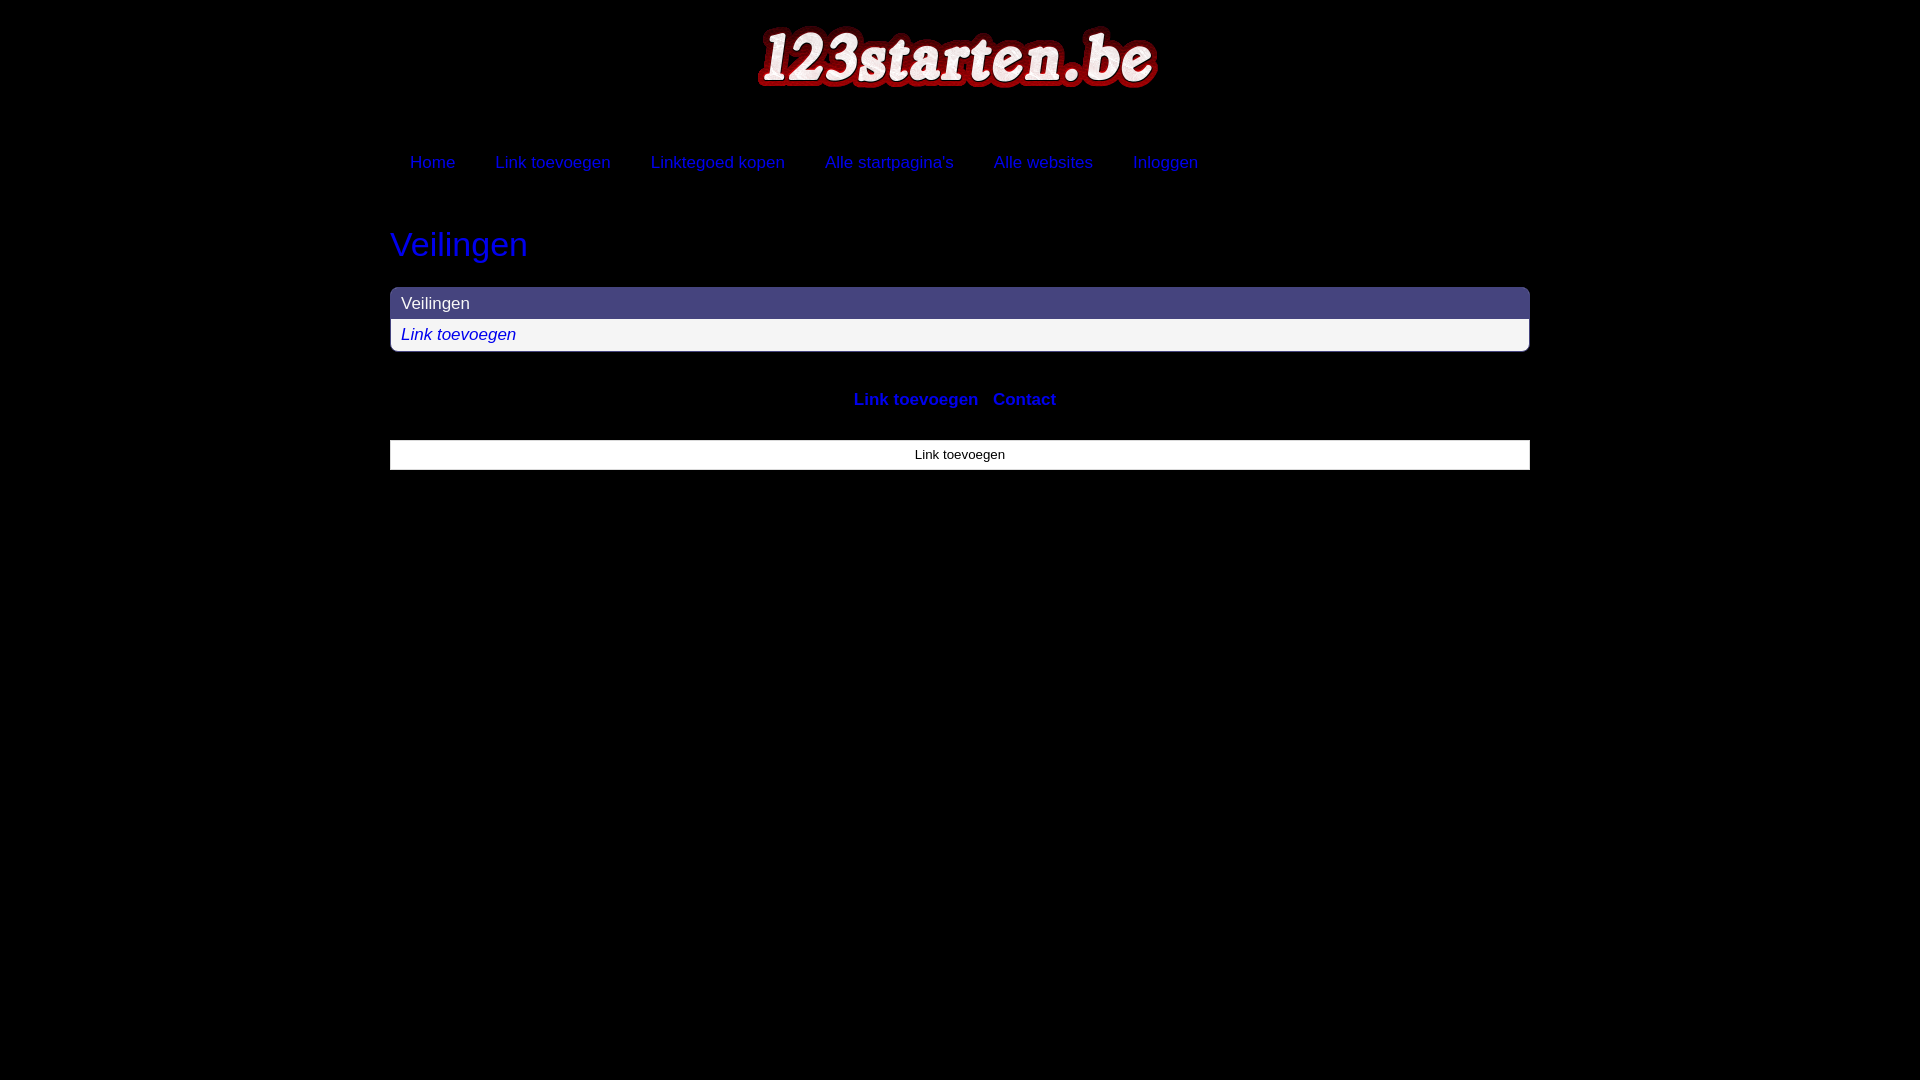 Image resolution: width=1920 pixels, height=1080 pixels. I want to click on Linktegoed kopen, so click(718, 162).